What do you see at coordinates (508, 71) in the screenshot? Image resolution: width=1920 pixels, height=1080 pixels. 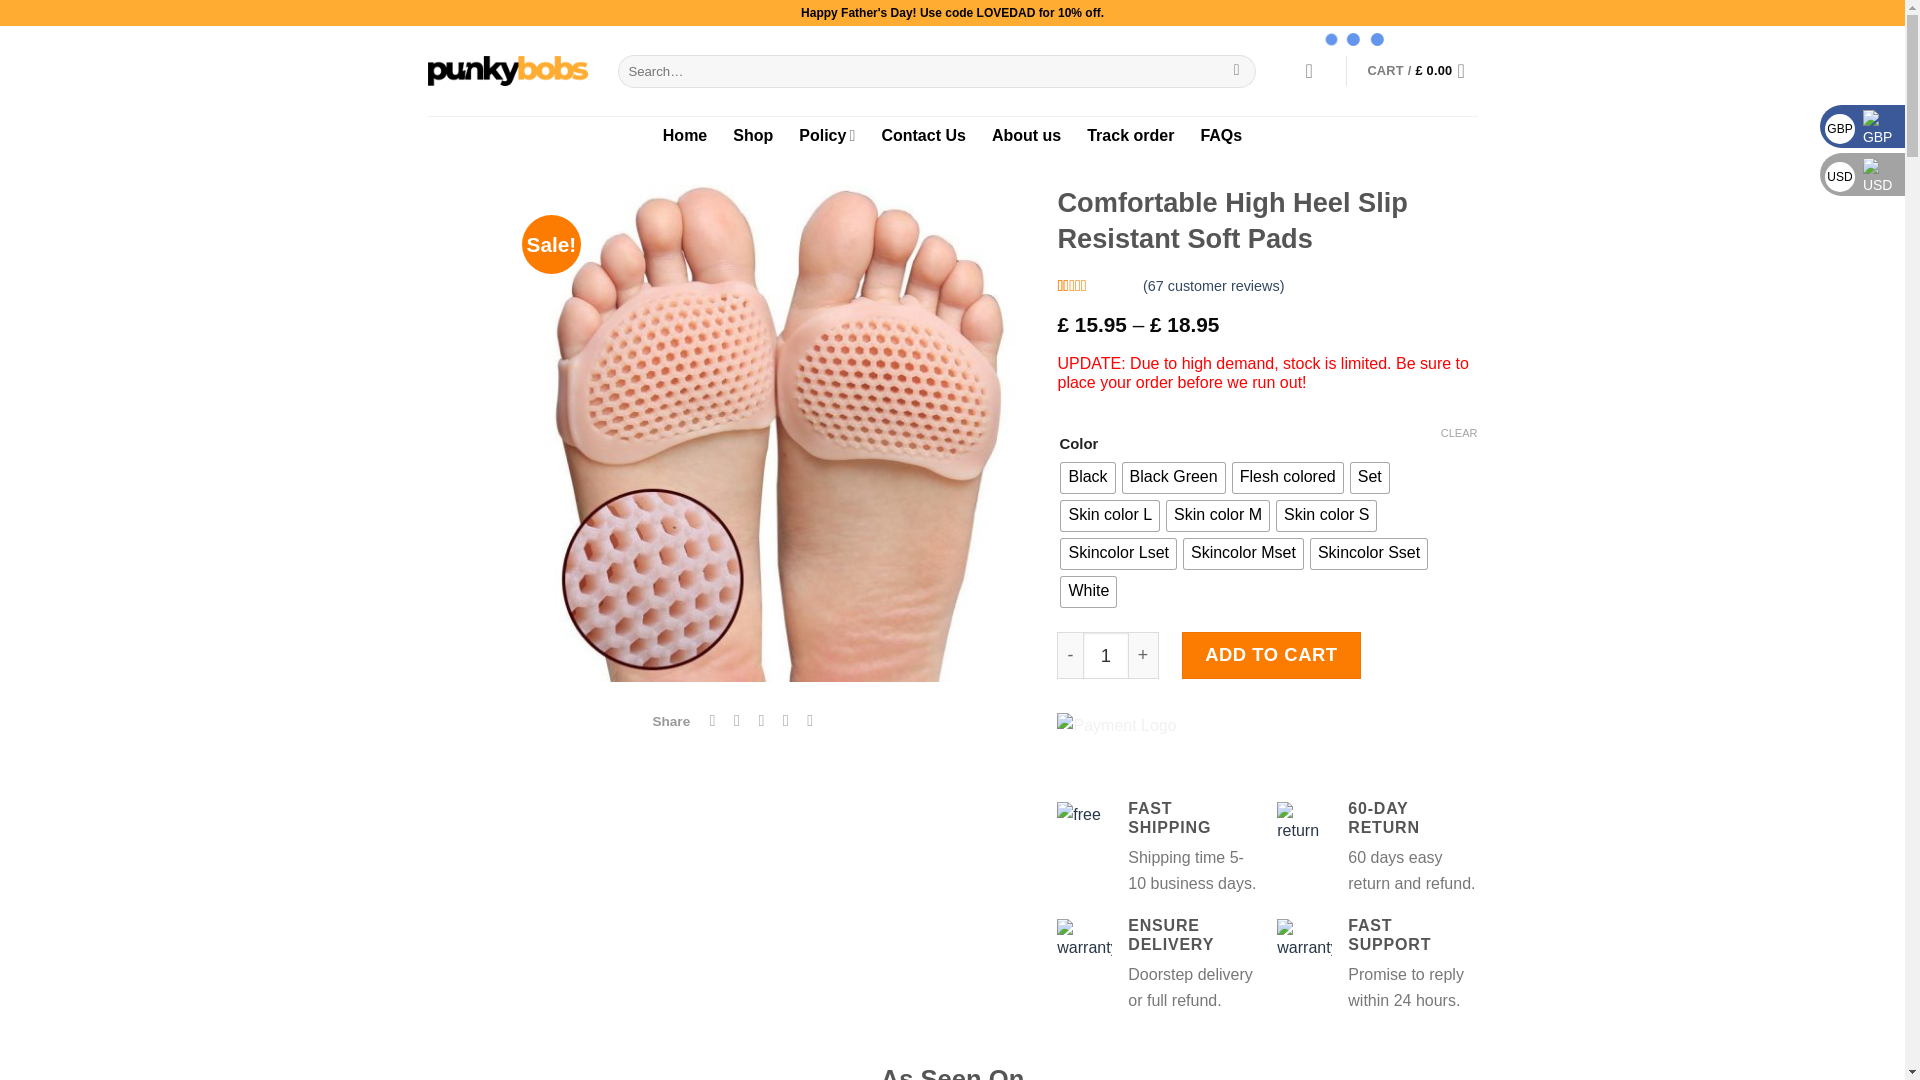 I see `Punkybobs - Explore Creativity Here!` at bounding box center [508, 71].